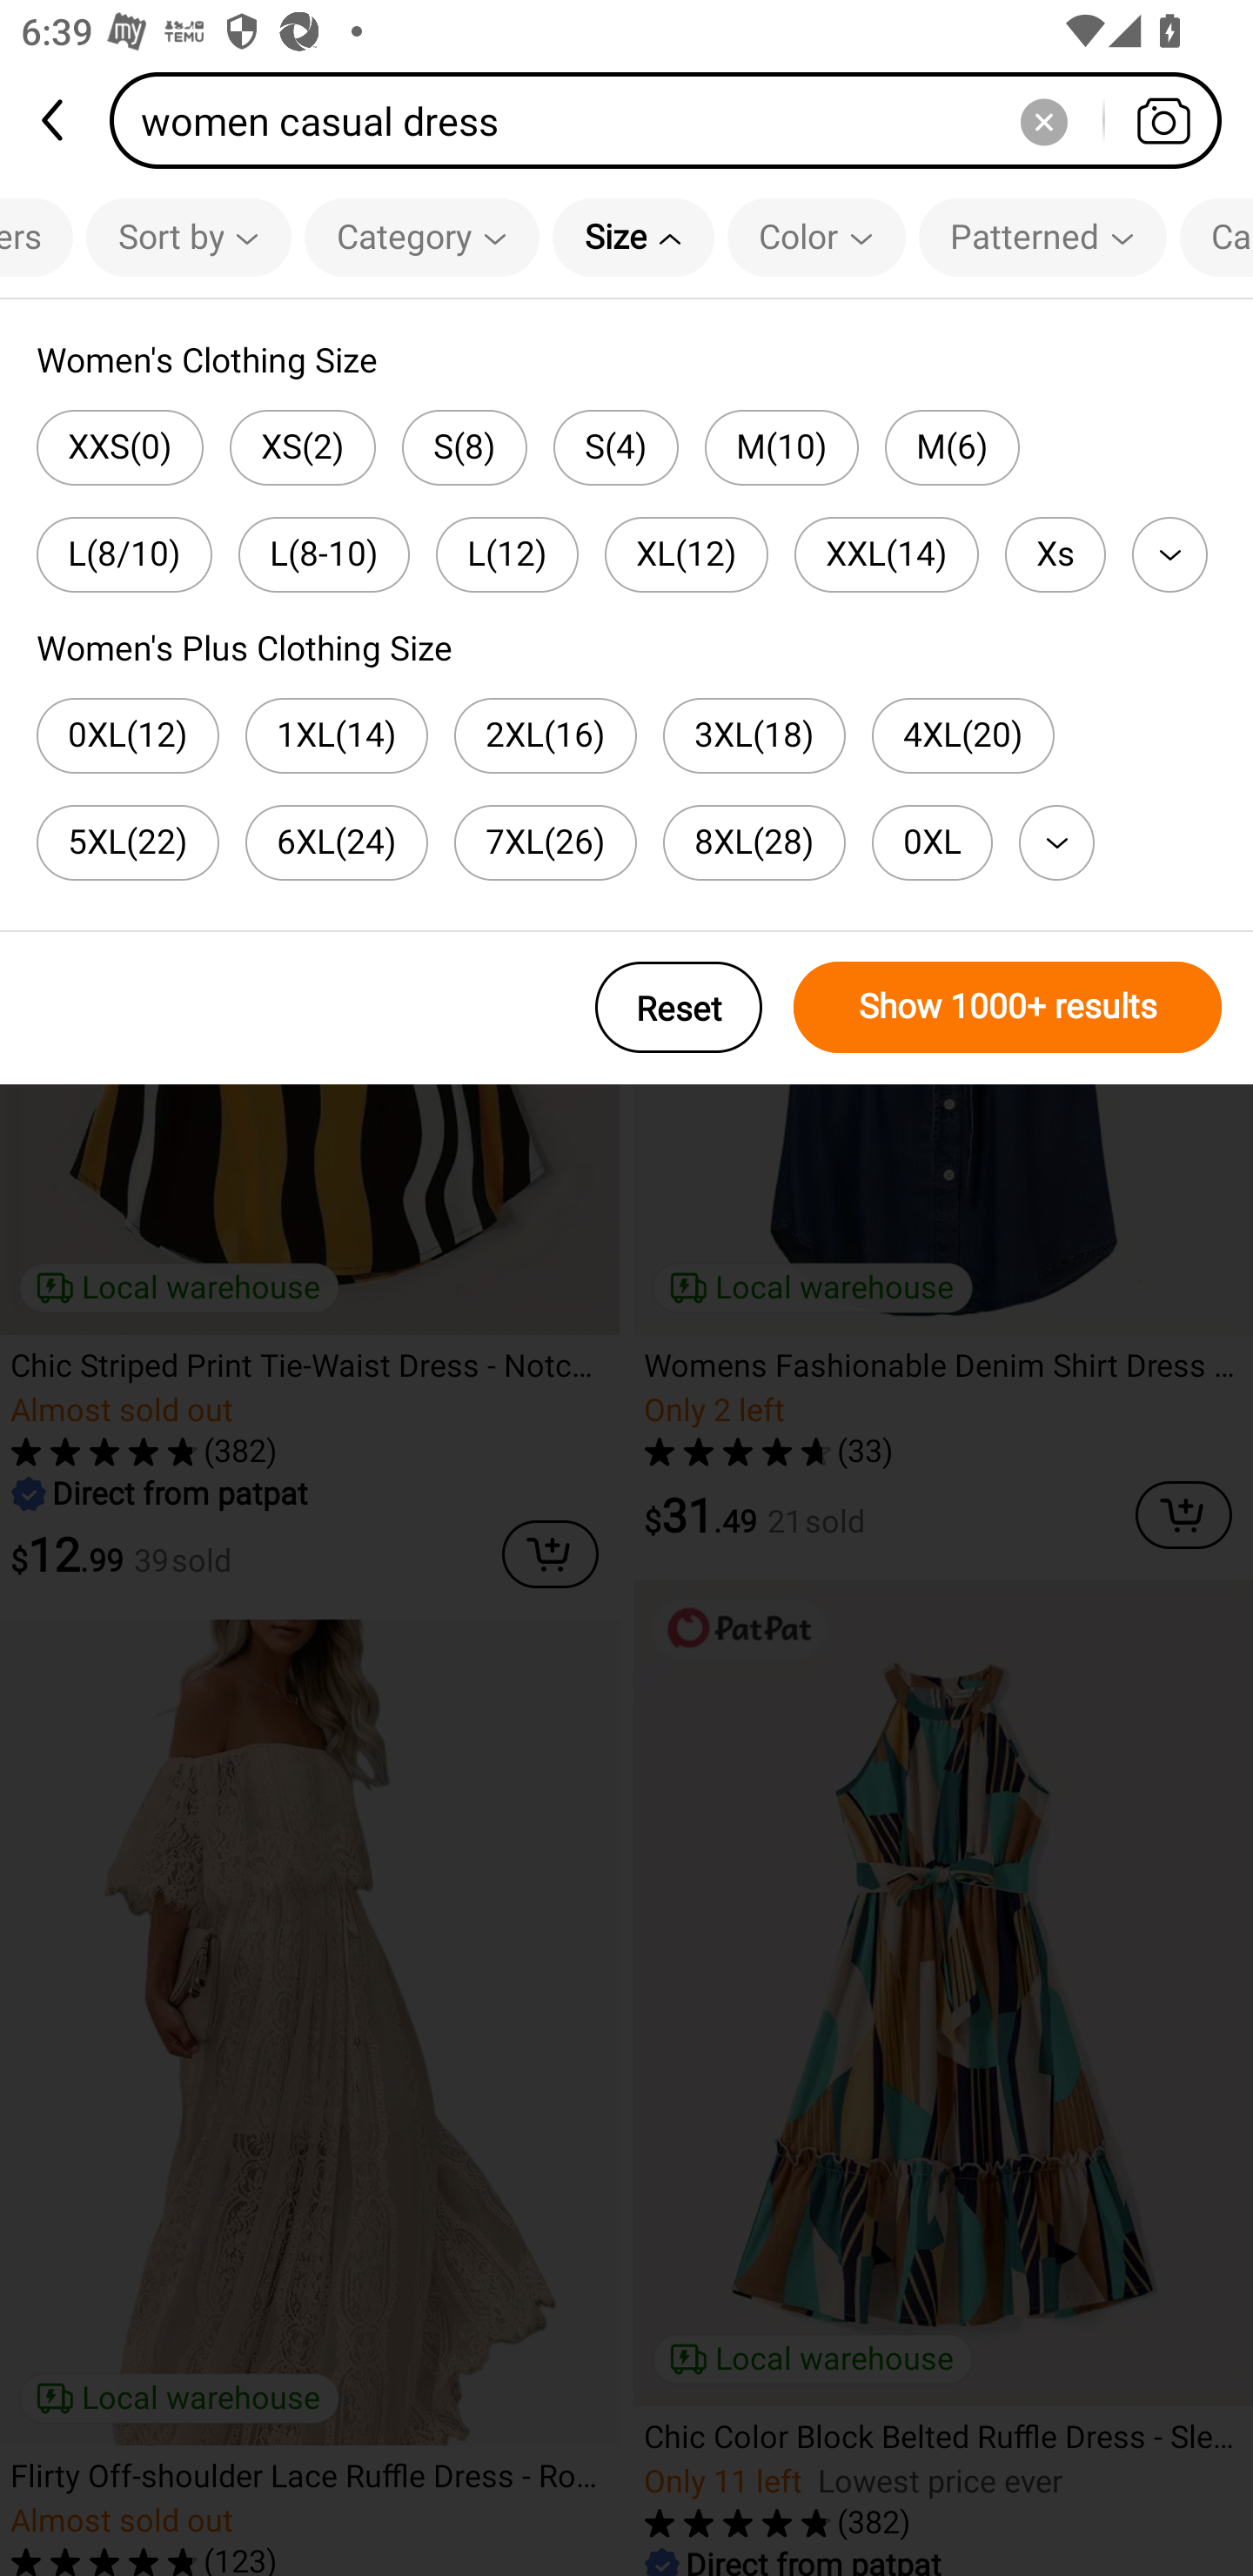 This screenshot has width=1253, height=2576. I want to click on M(6), so click(952, 447).